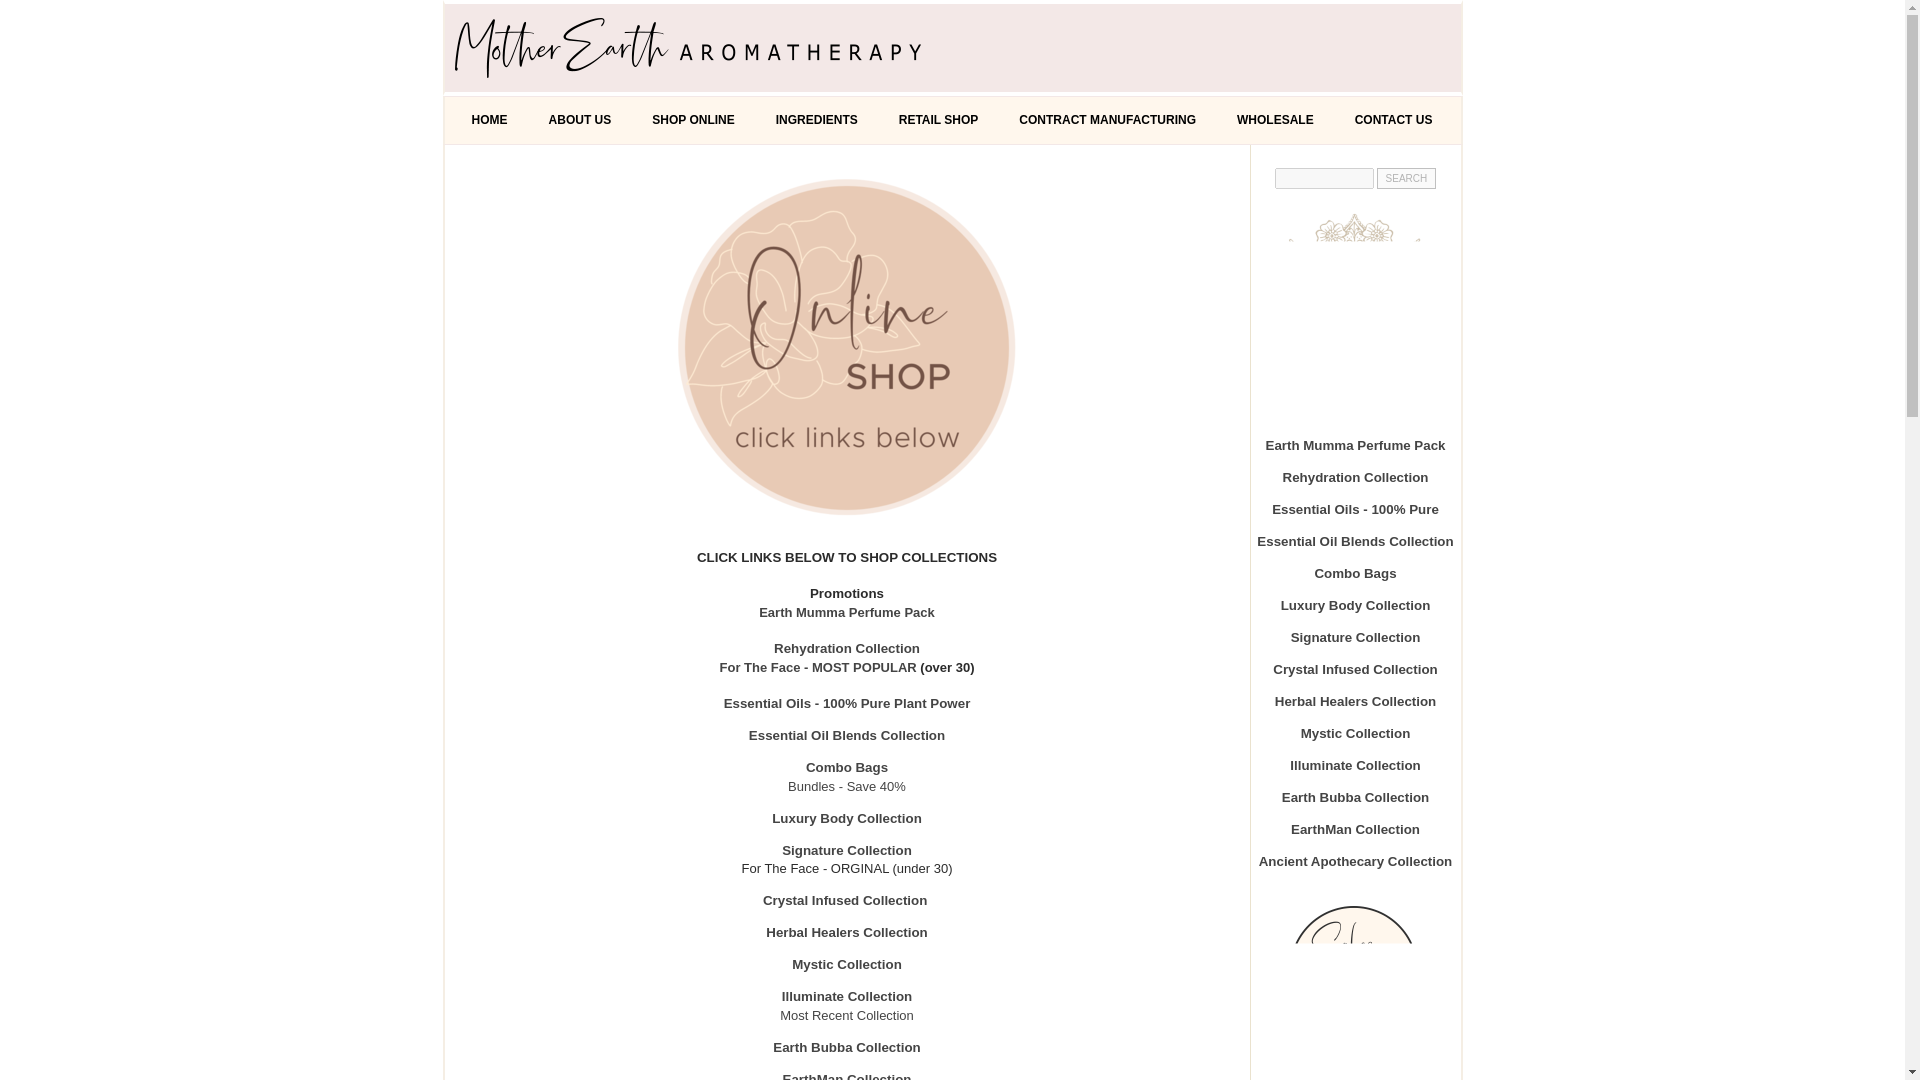 The image size is (1920, 1080). I want to click on Essential Oil Blends Collection, so click(1355, 540).